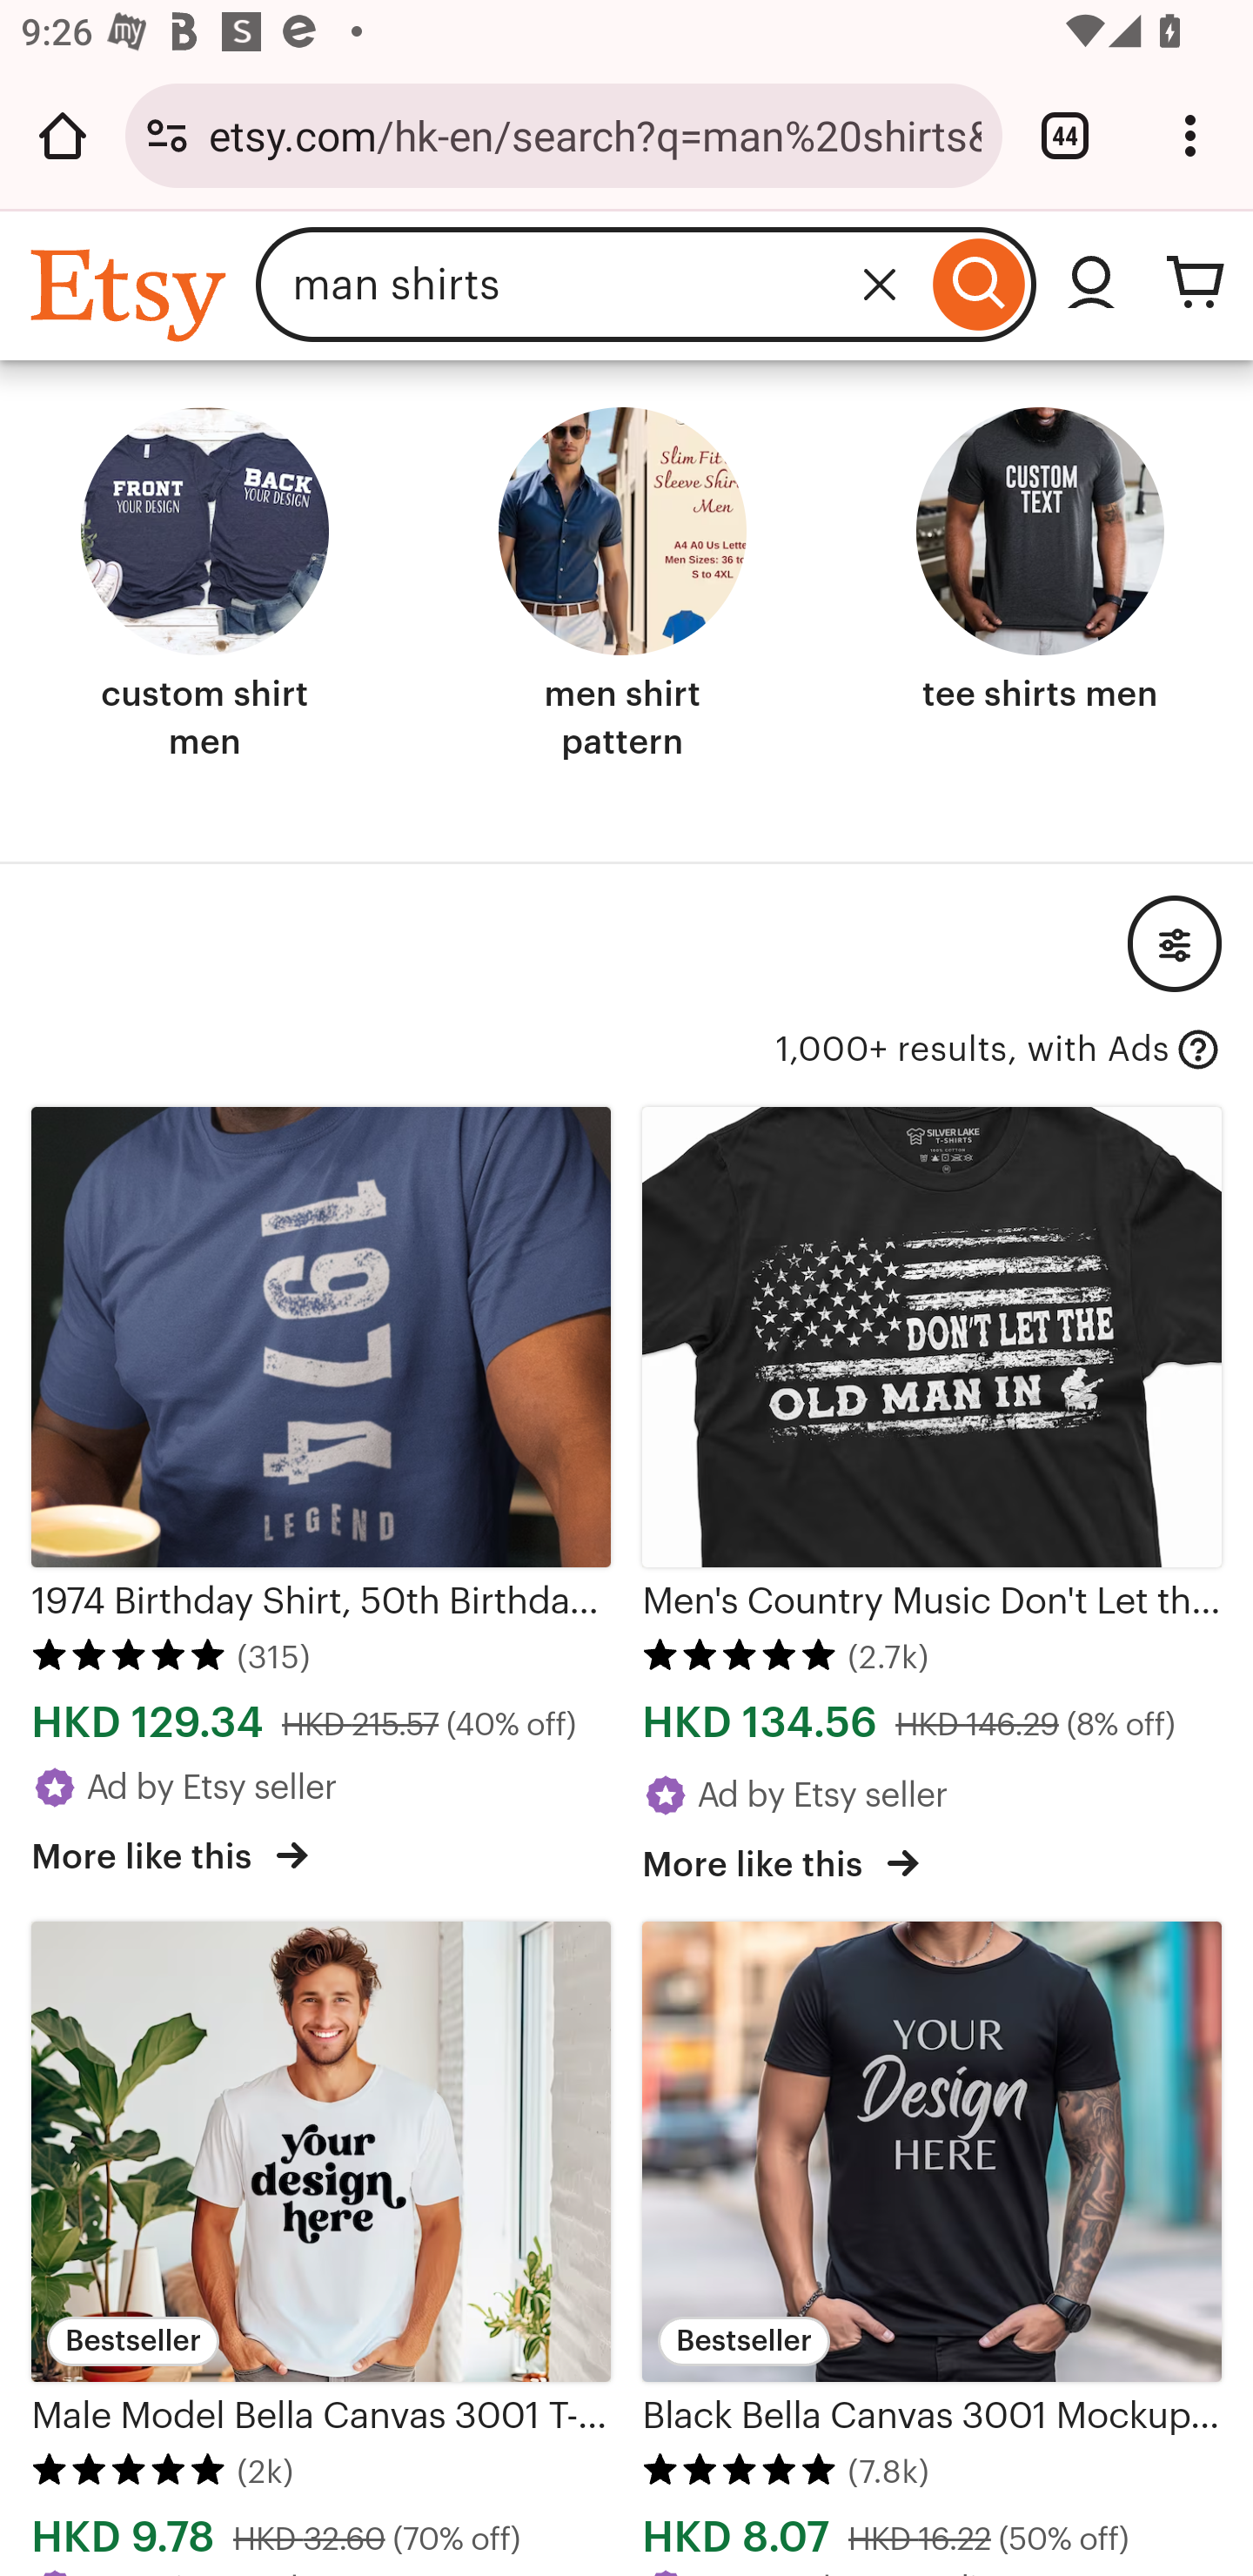 This screenshot has width=1253, height=2576. Describe the element at coordinates (588, 284) in the screenshot. I see `man shirts` at that location.